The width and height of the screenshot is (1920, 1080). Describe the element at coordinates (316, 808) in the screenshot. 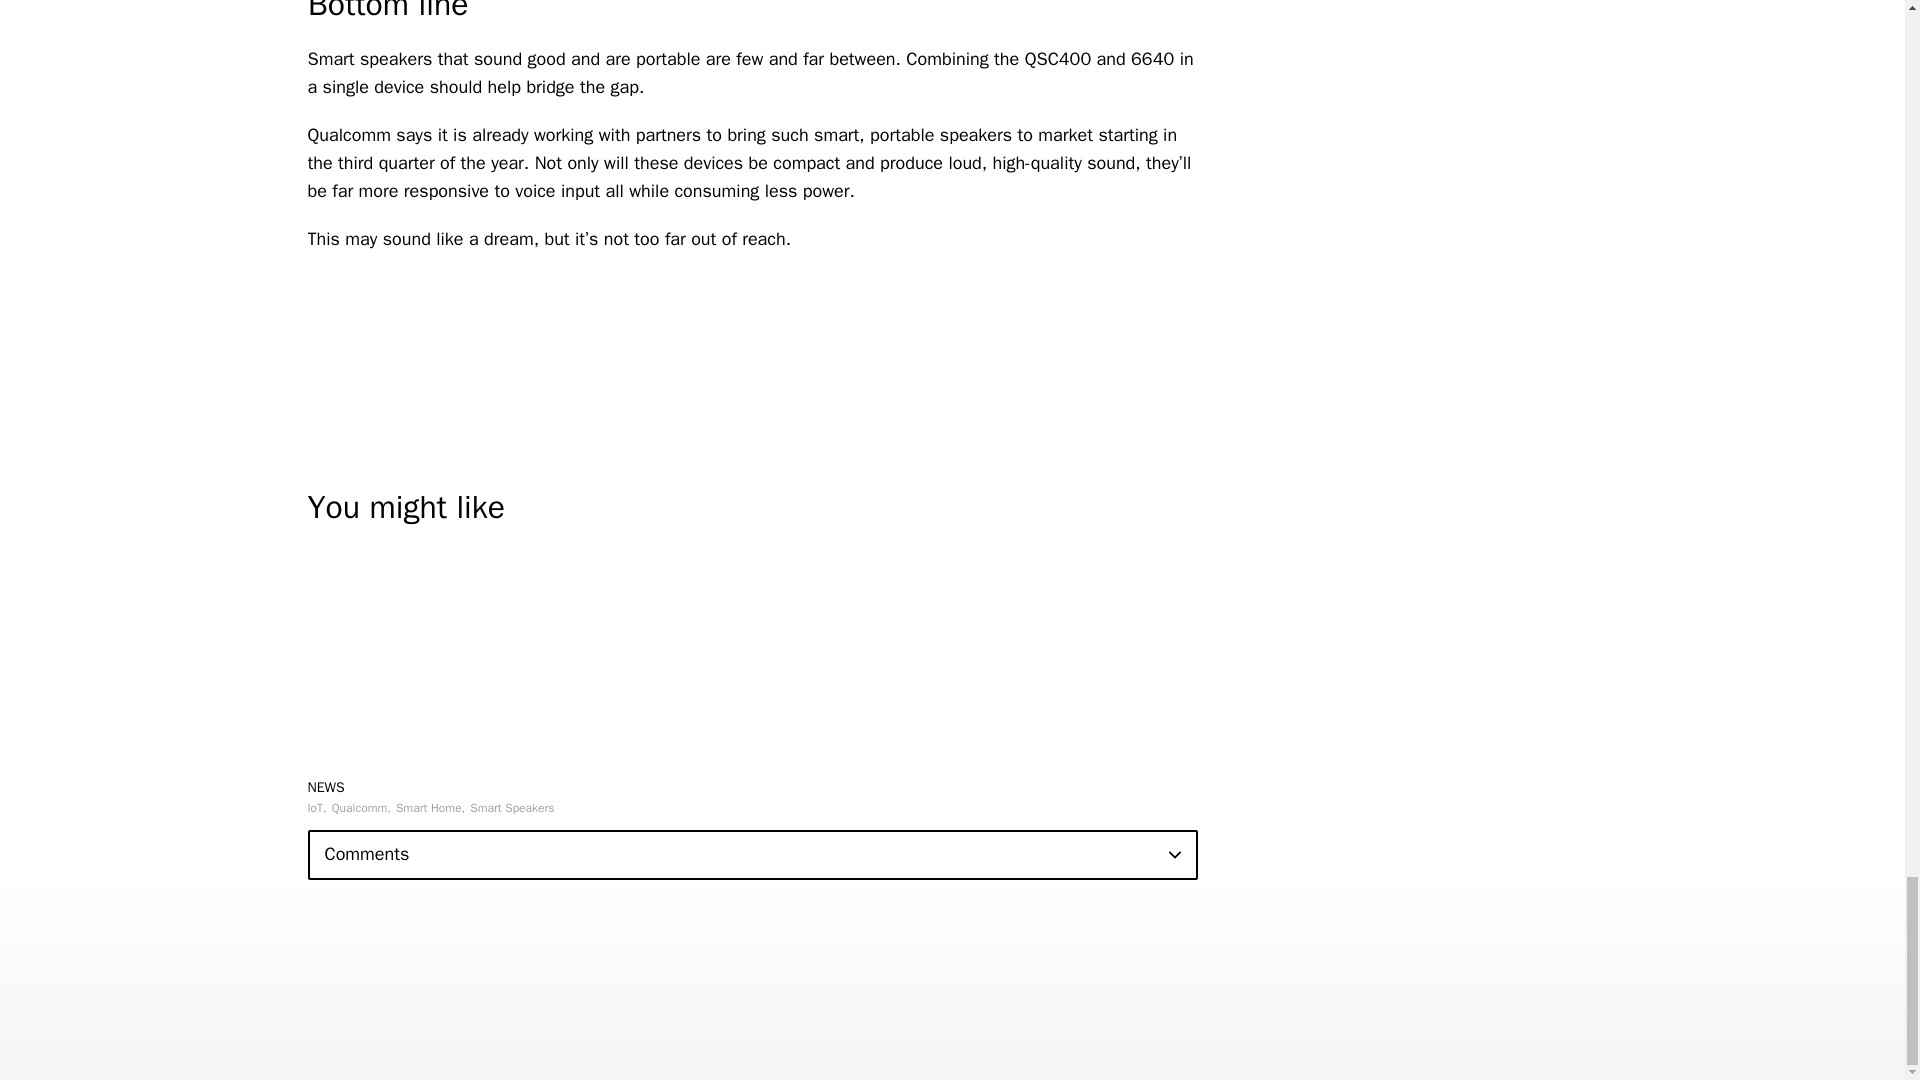

I see `IoT` at that location.